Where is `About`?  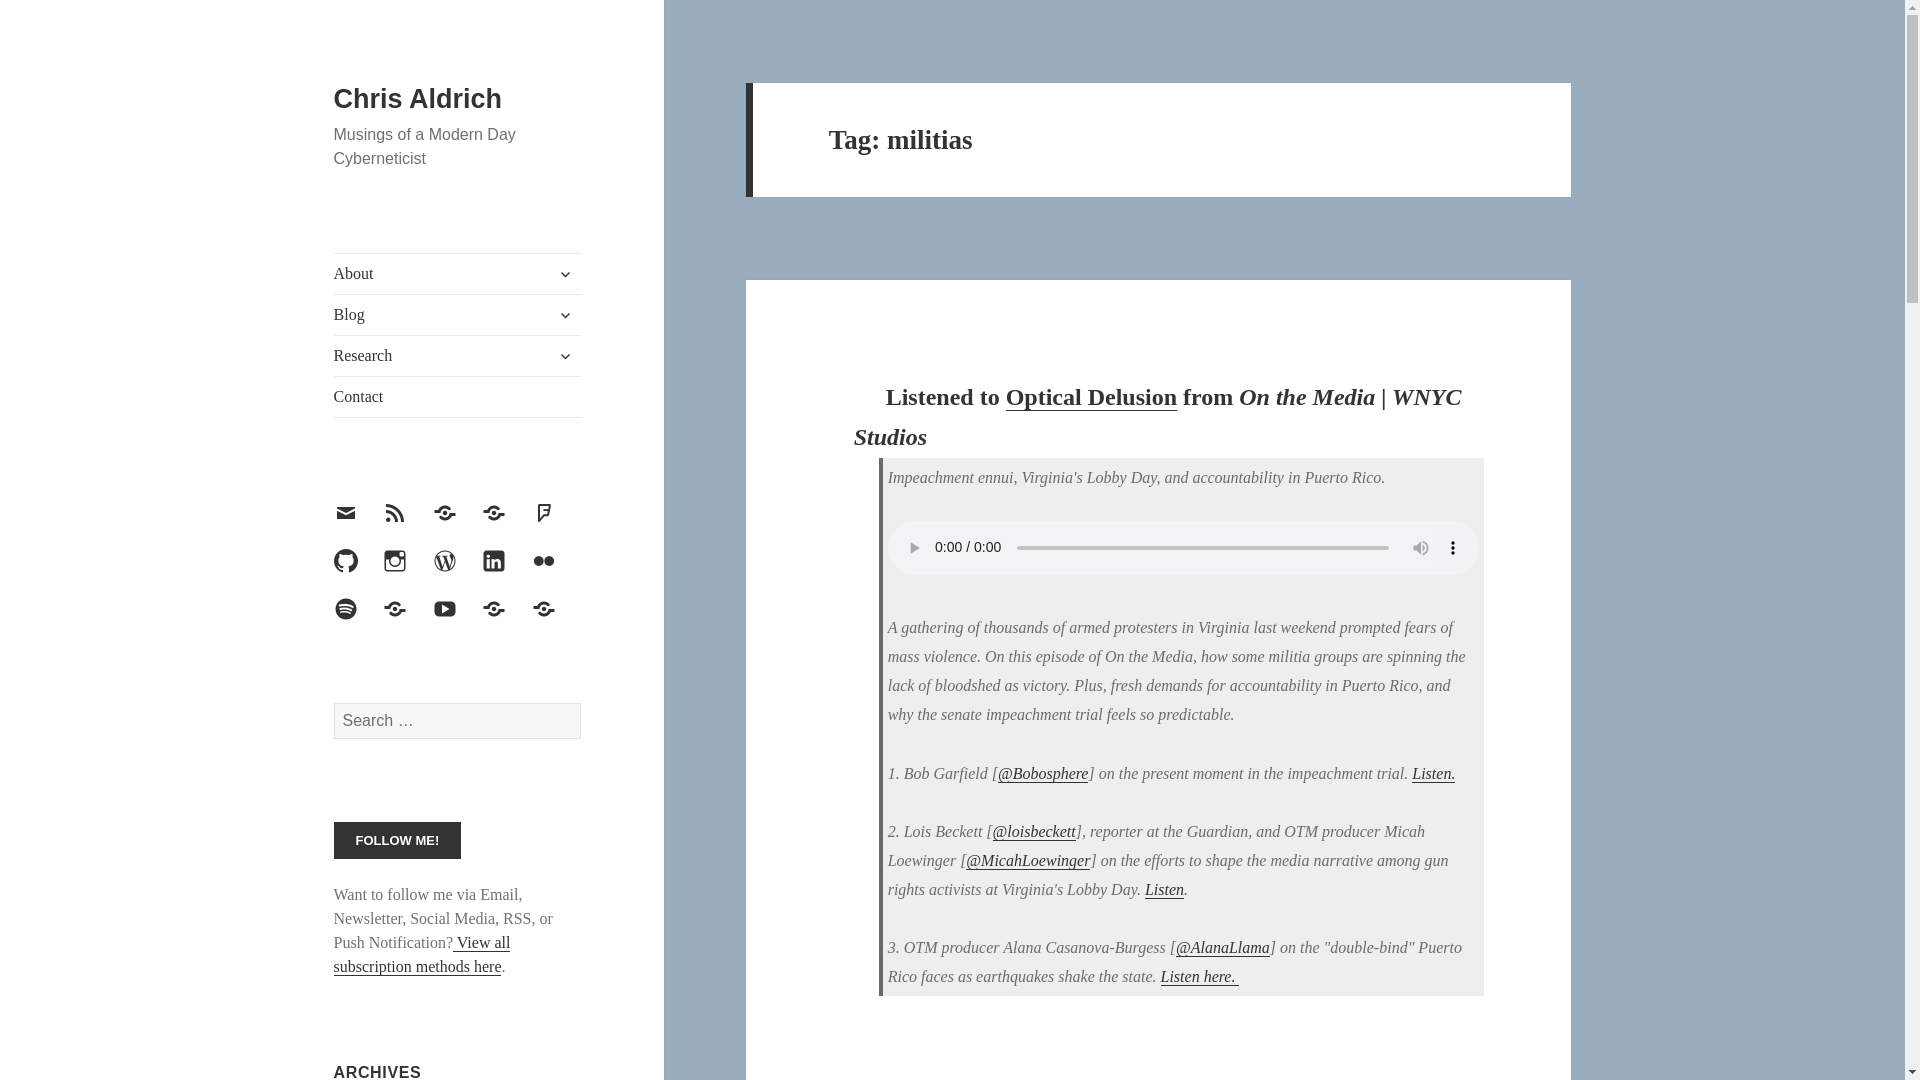 About is located at coordinates (458, 273).